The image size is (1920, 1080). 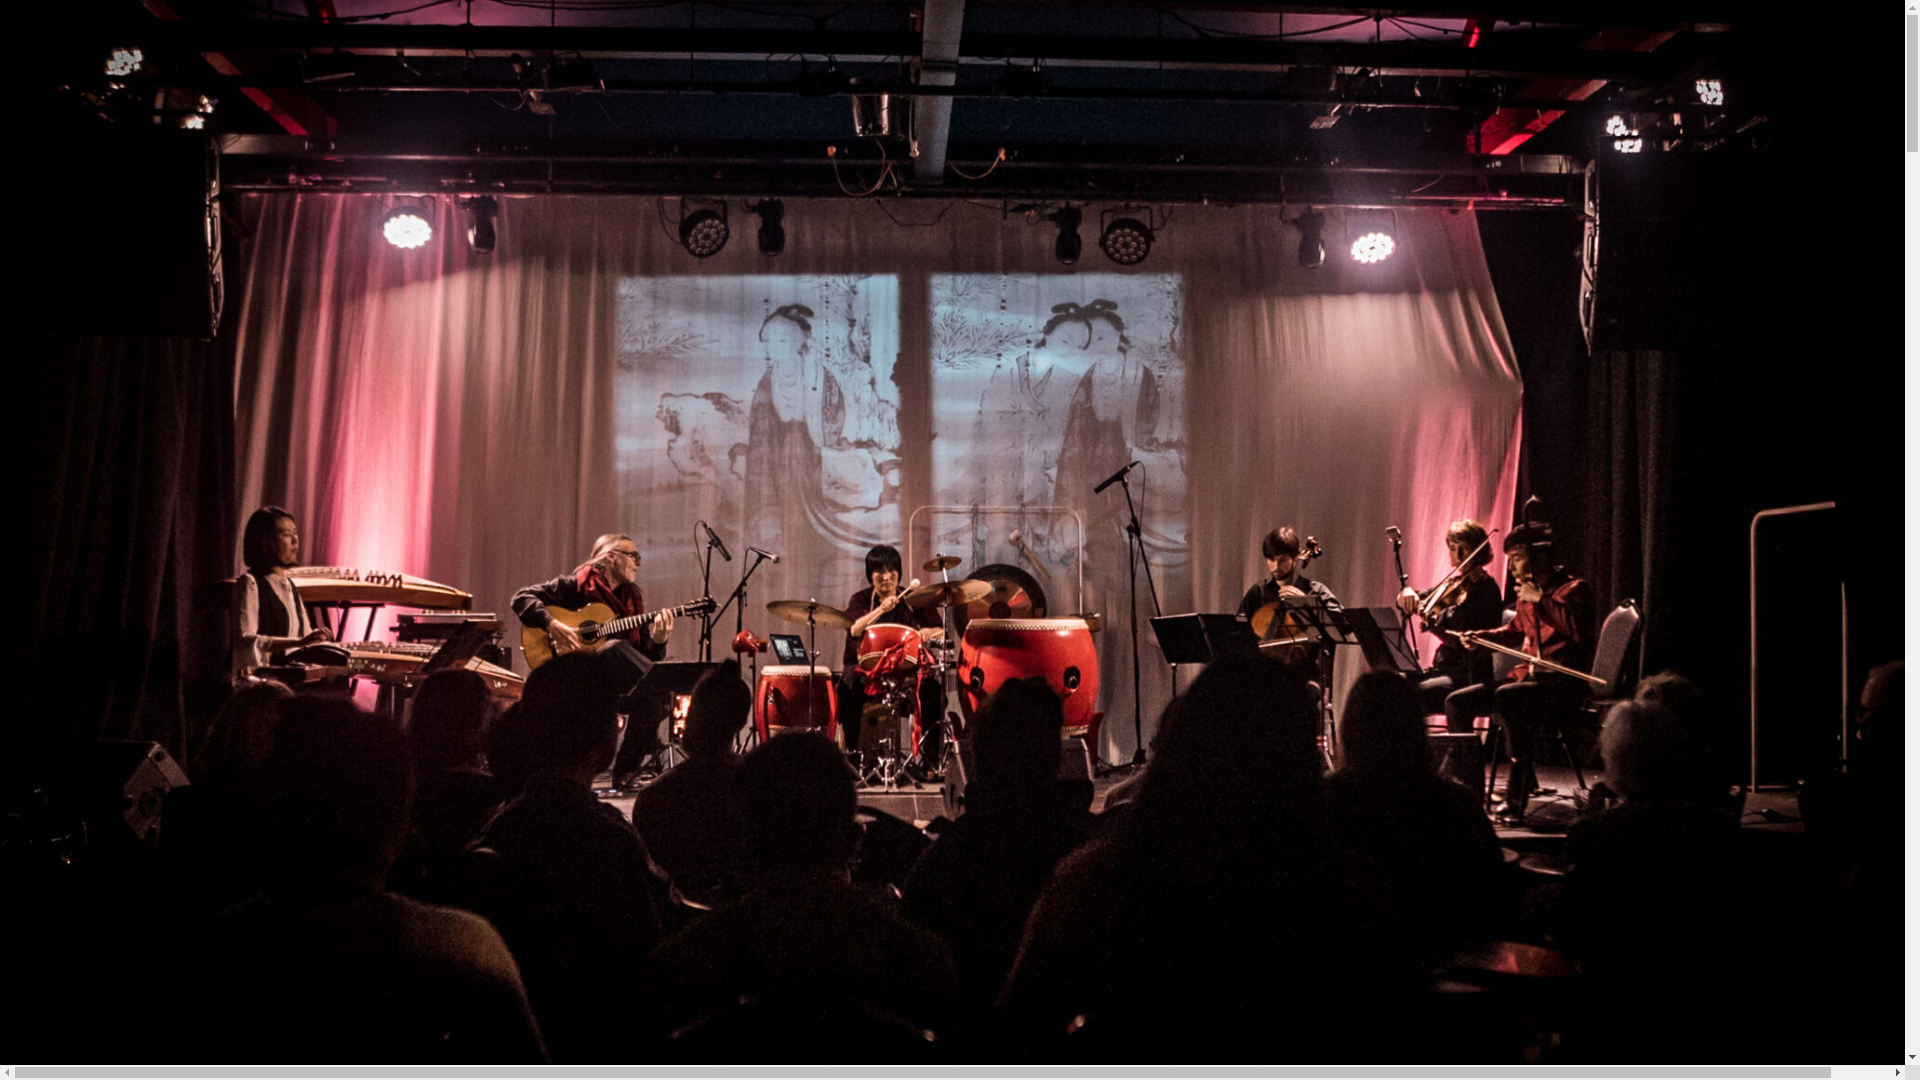 What do you see at coordinates (104, 644) in the screenshot?
I see `Find Us` at bounding box center [104, 644].